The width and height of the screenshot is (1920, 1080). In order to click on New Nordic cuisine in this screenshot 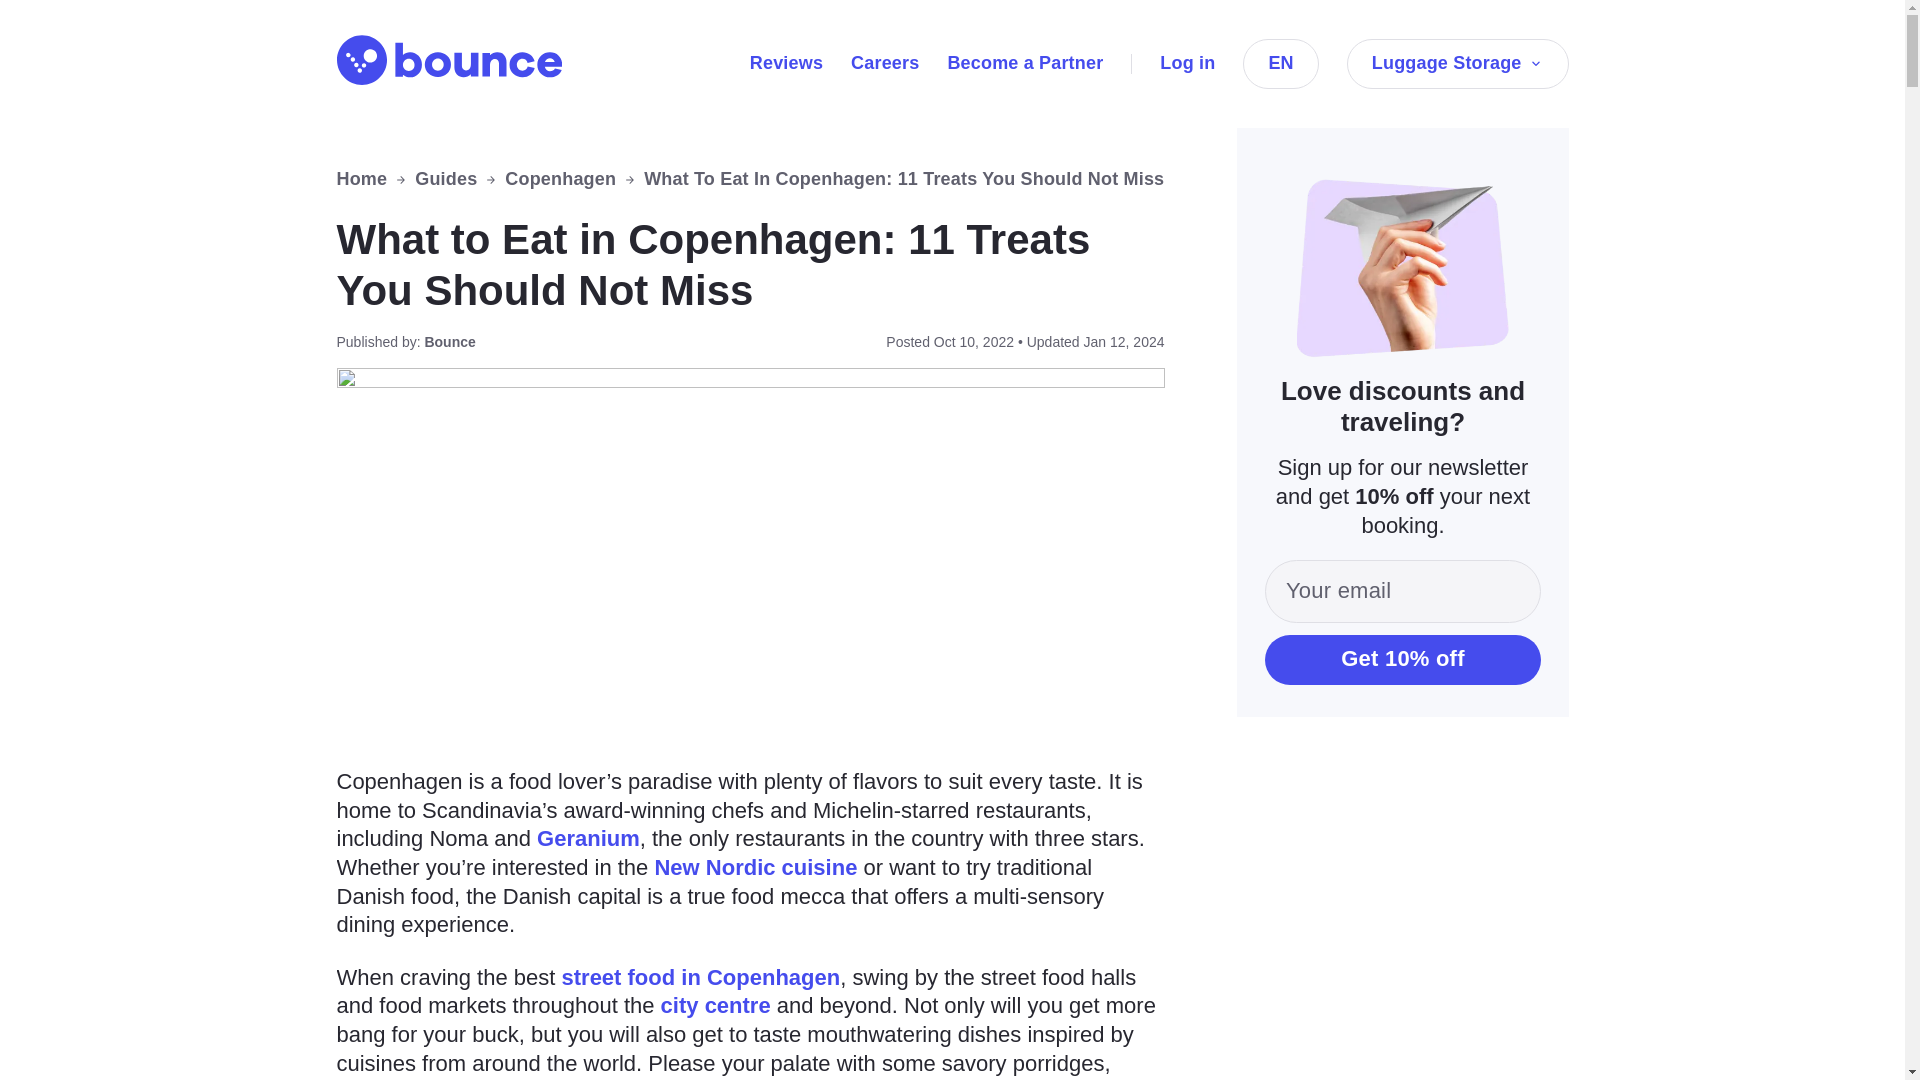, I will do `click(755, 868)`.